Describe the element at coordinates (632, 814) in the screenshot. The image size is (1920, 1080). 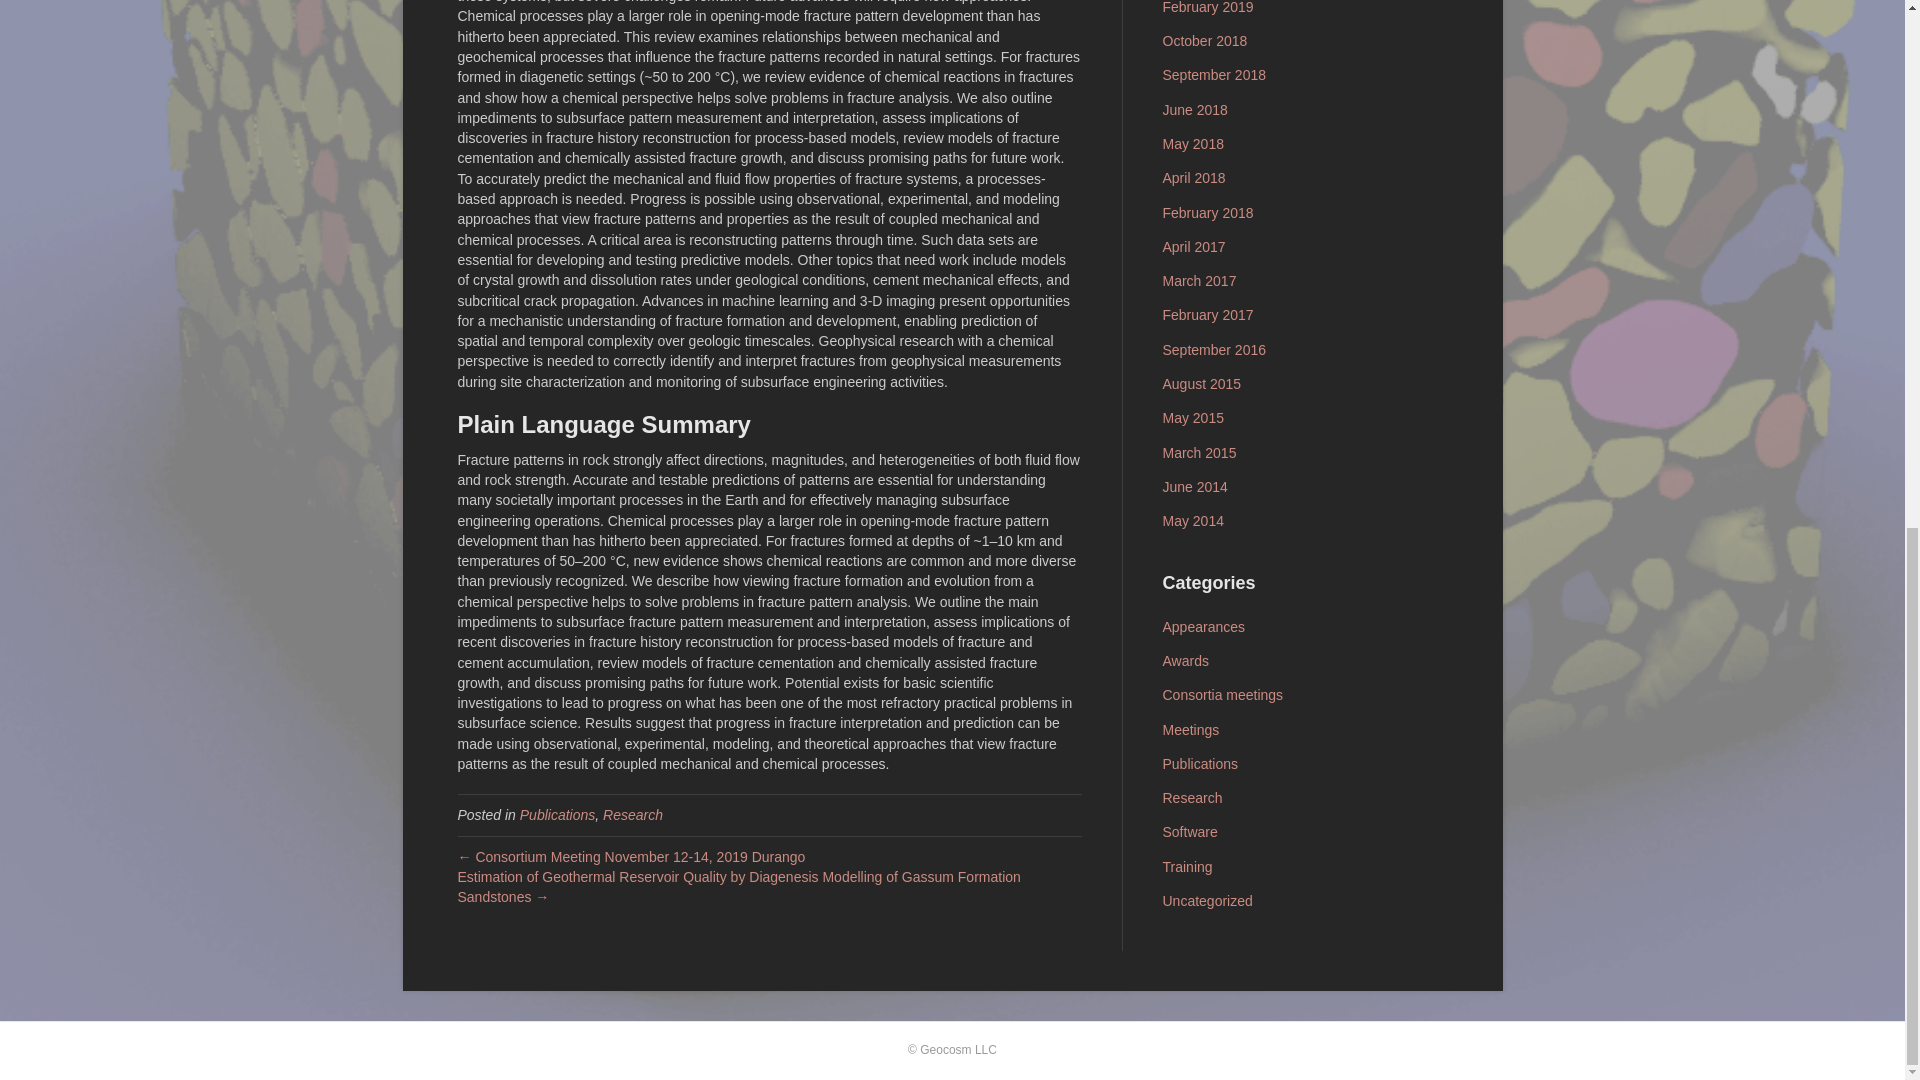
I see `Research` at that location.